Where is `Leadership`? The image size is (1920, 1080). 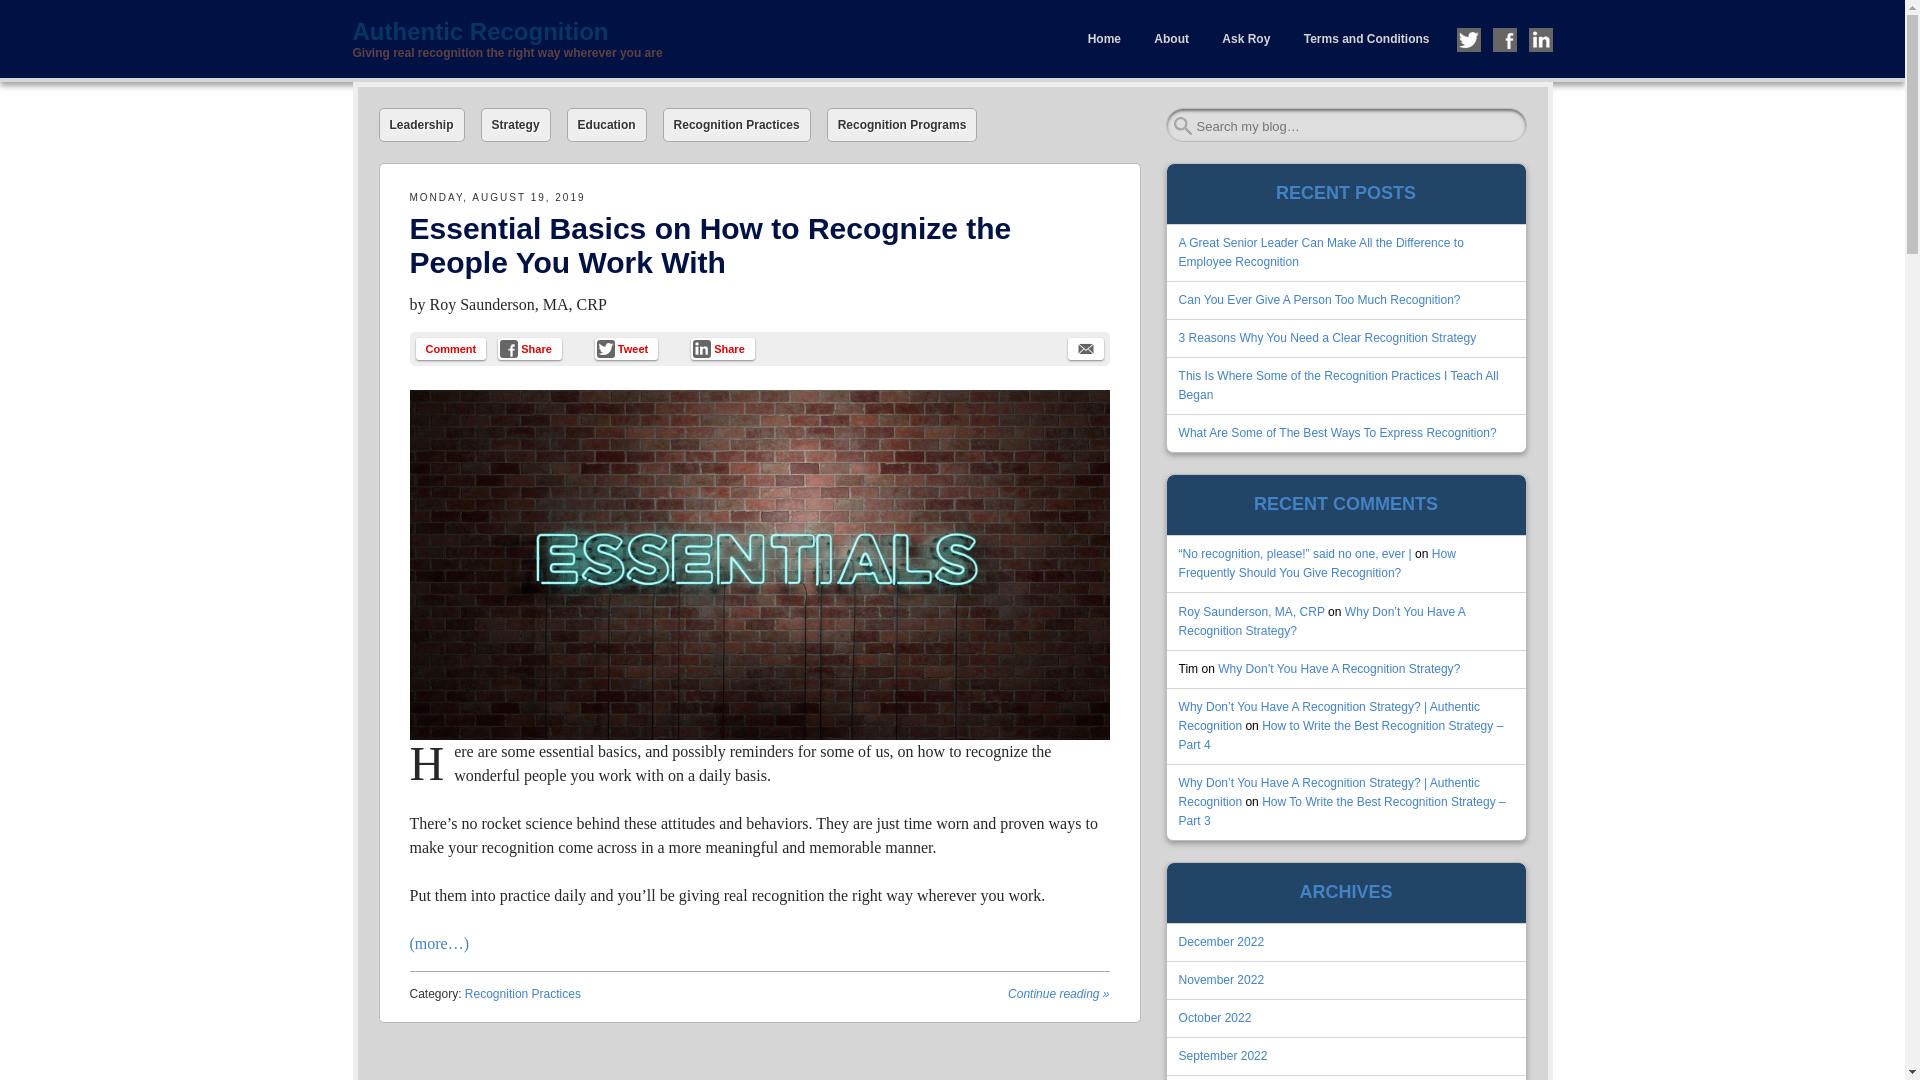
Leadership is located at coordinates (421, 124).